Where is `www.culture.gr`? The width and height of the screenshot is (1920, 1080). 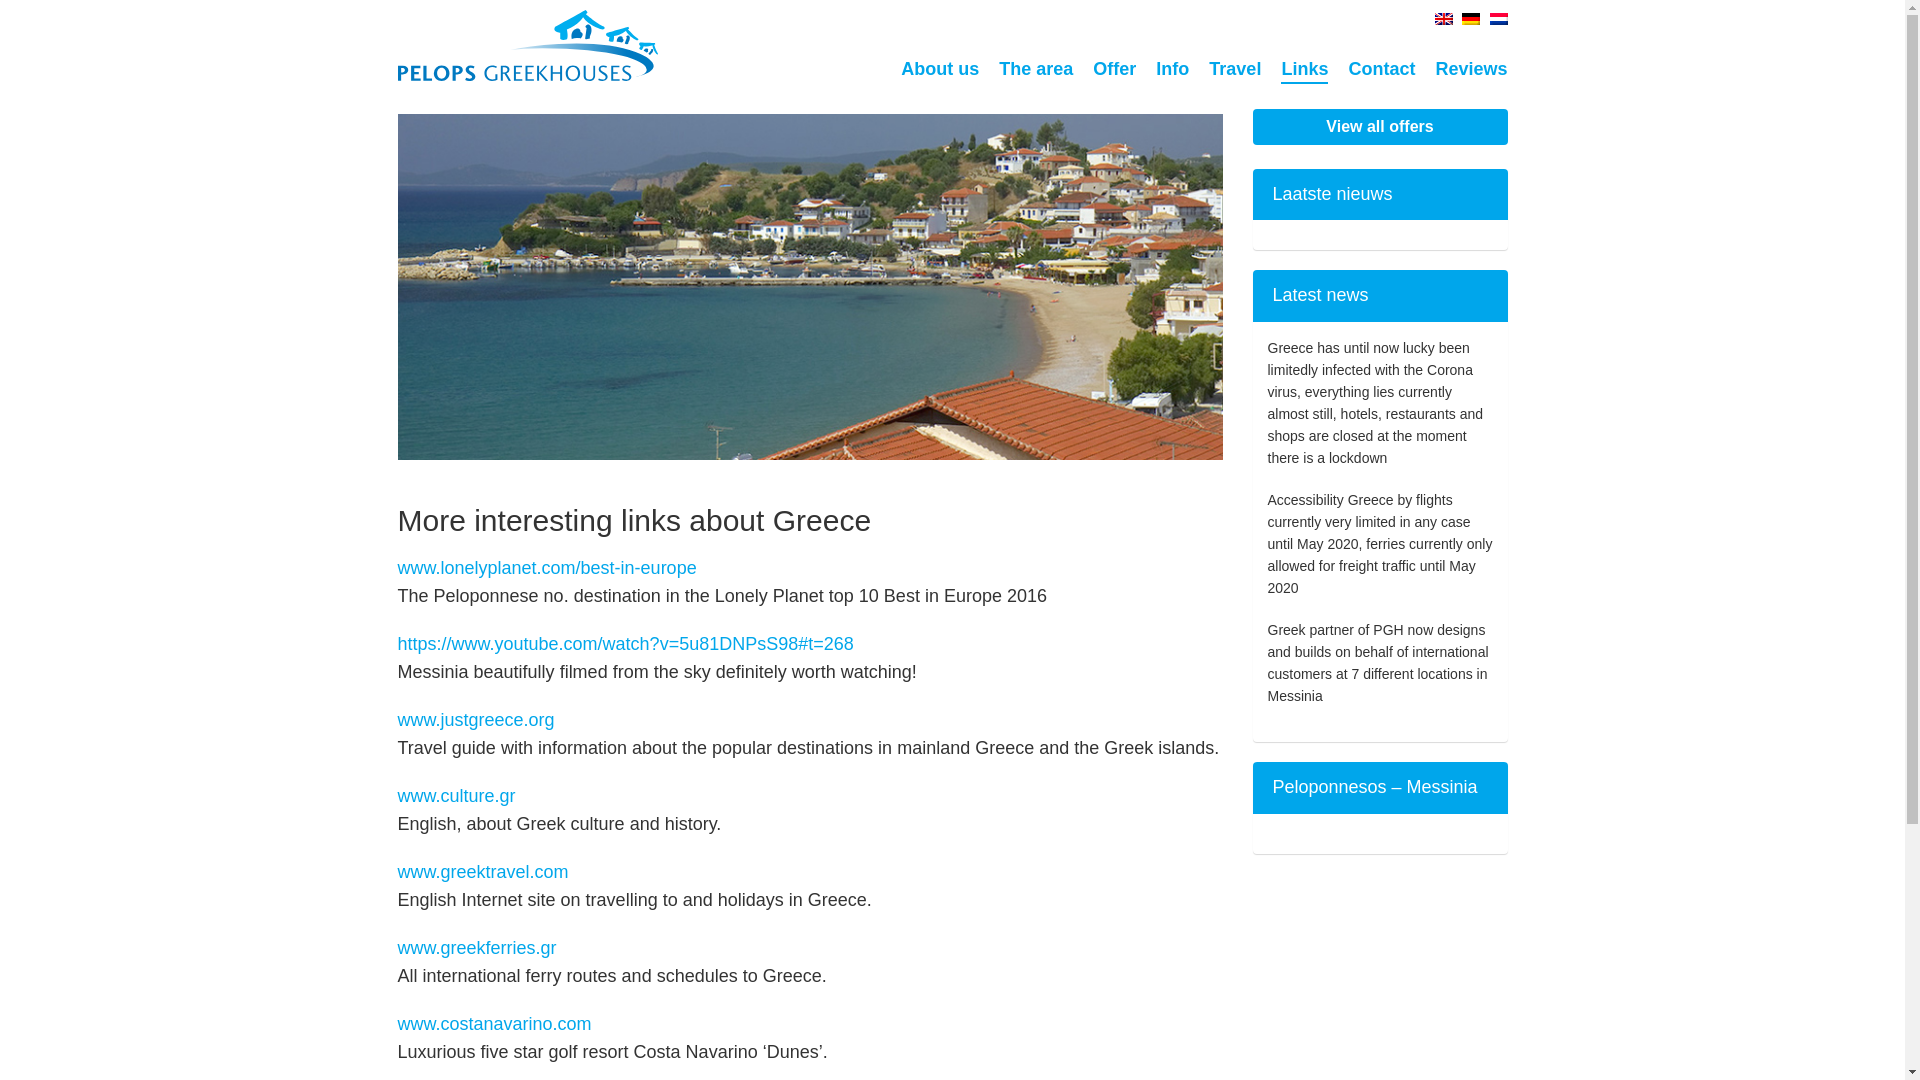 www.culture.gr is located at coordinates (456, 796).